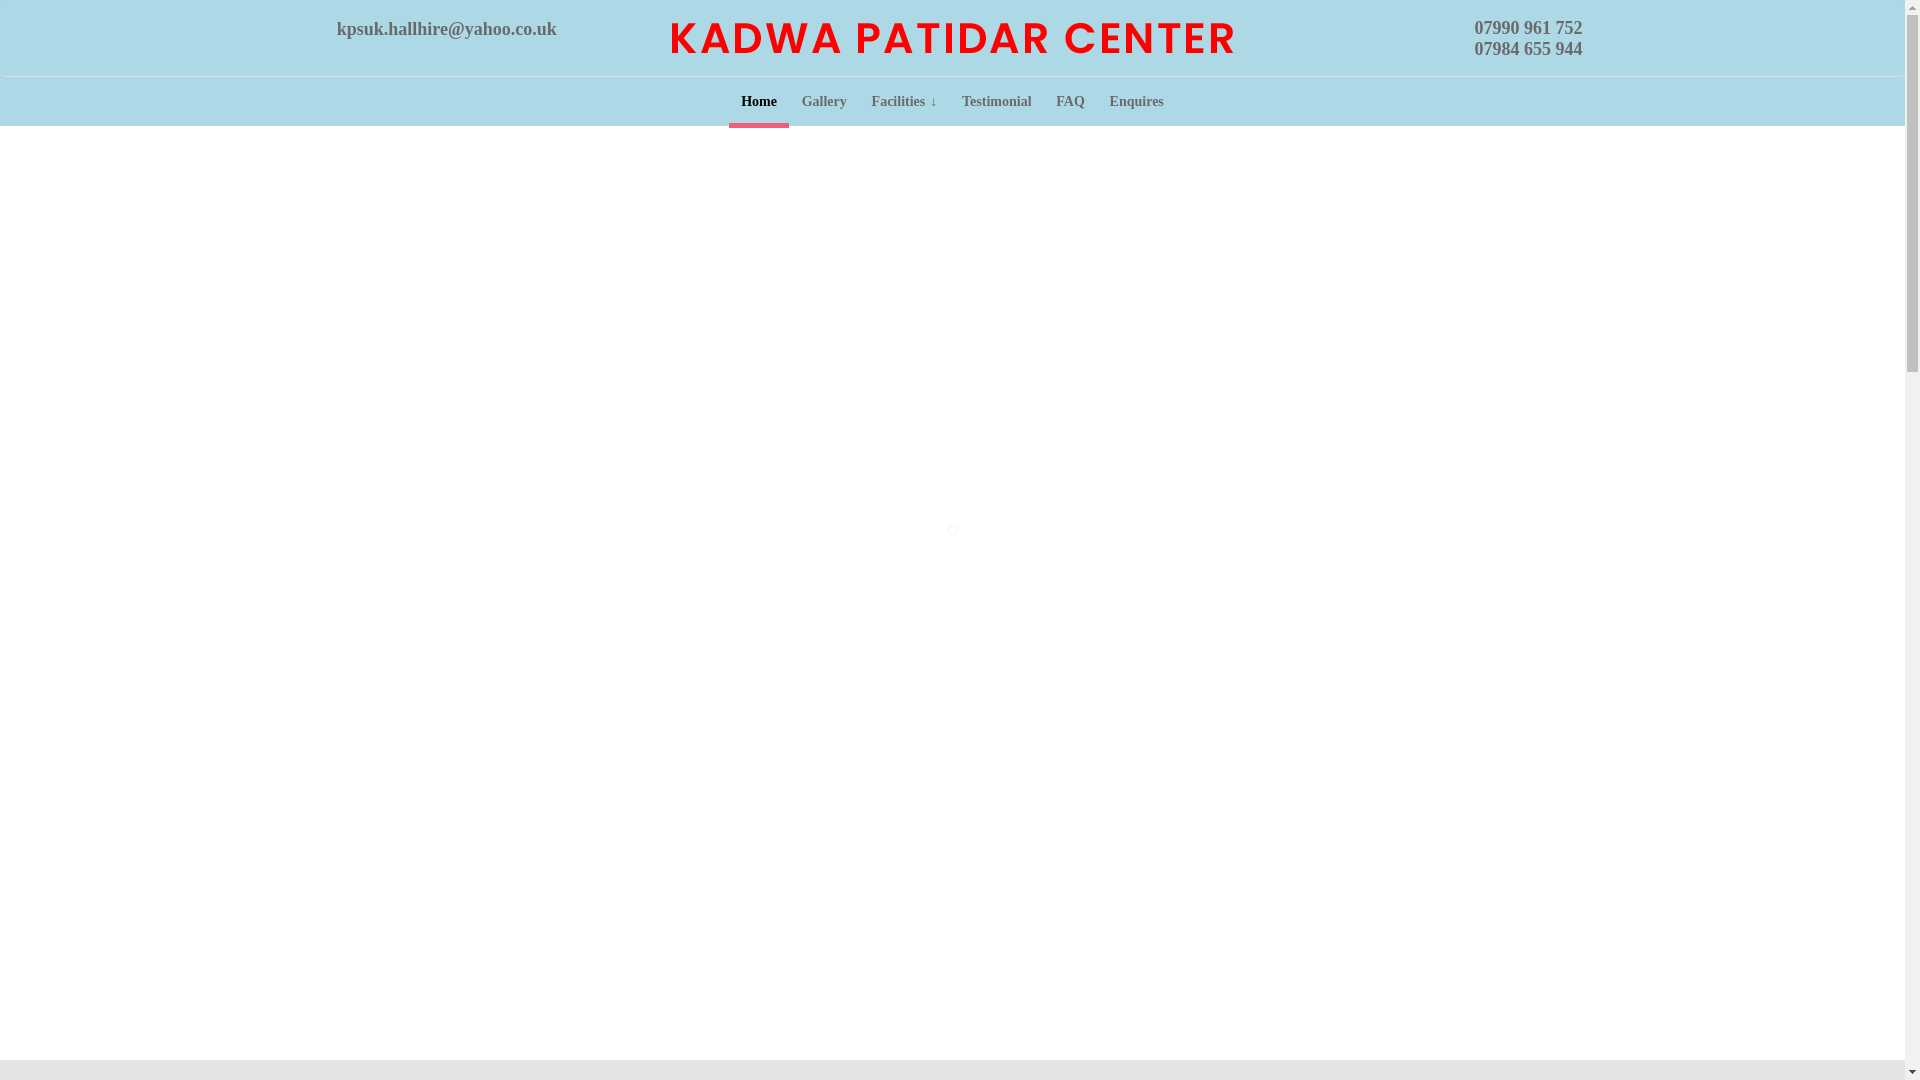 The width and height of the screenshot is (1920, 1080). Describe the element at coordinates (903, 102) in the screenshot. I see `Facilities` at that location.